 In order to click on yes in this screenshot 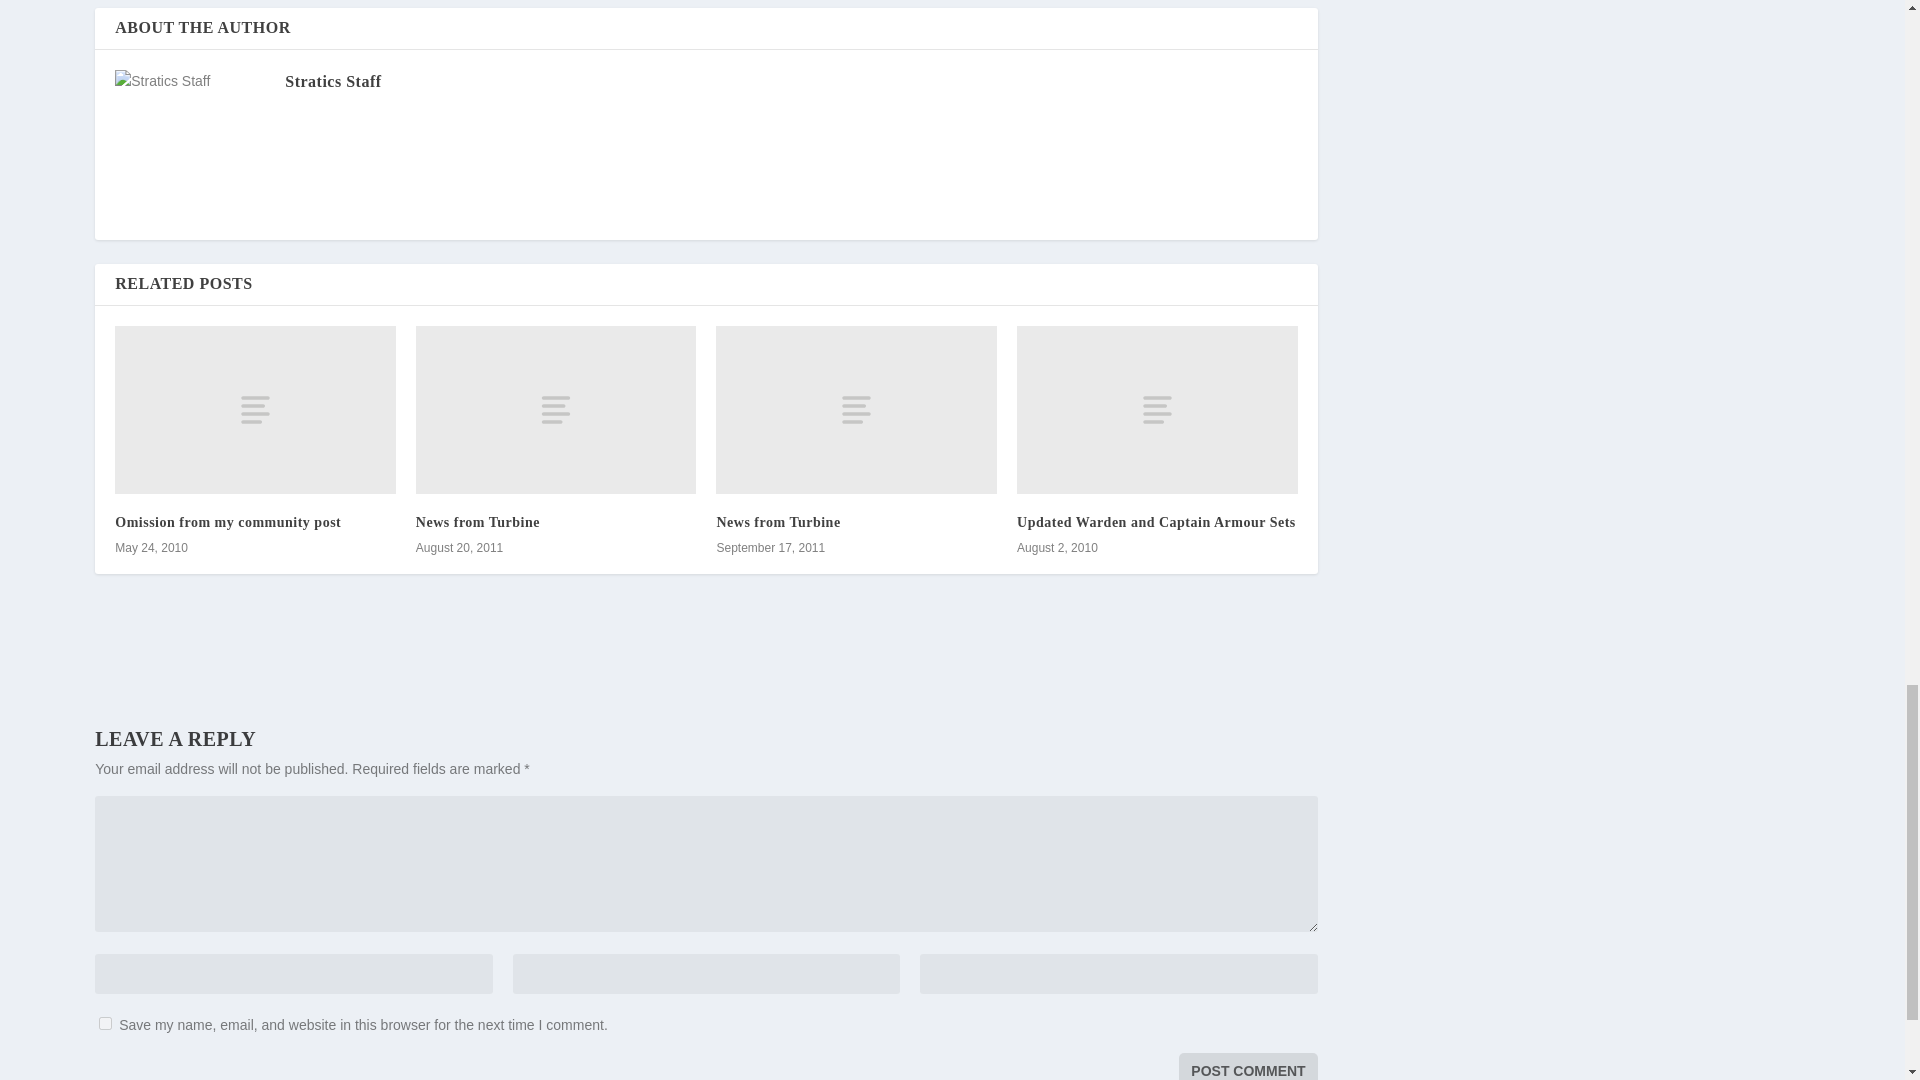, I will do `click(105, 1024)`.